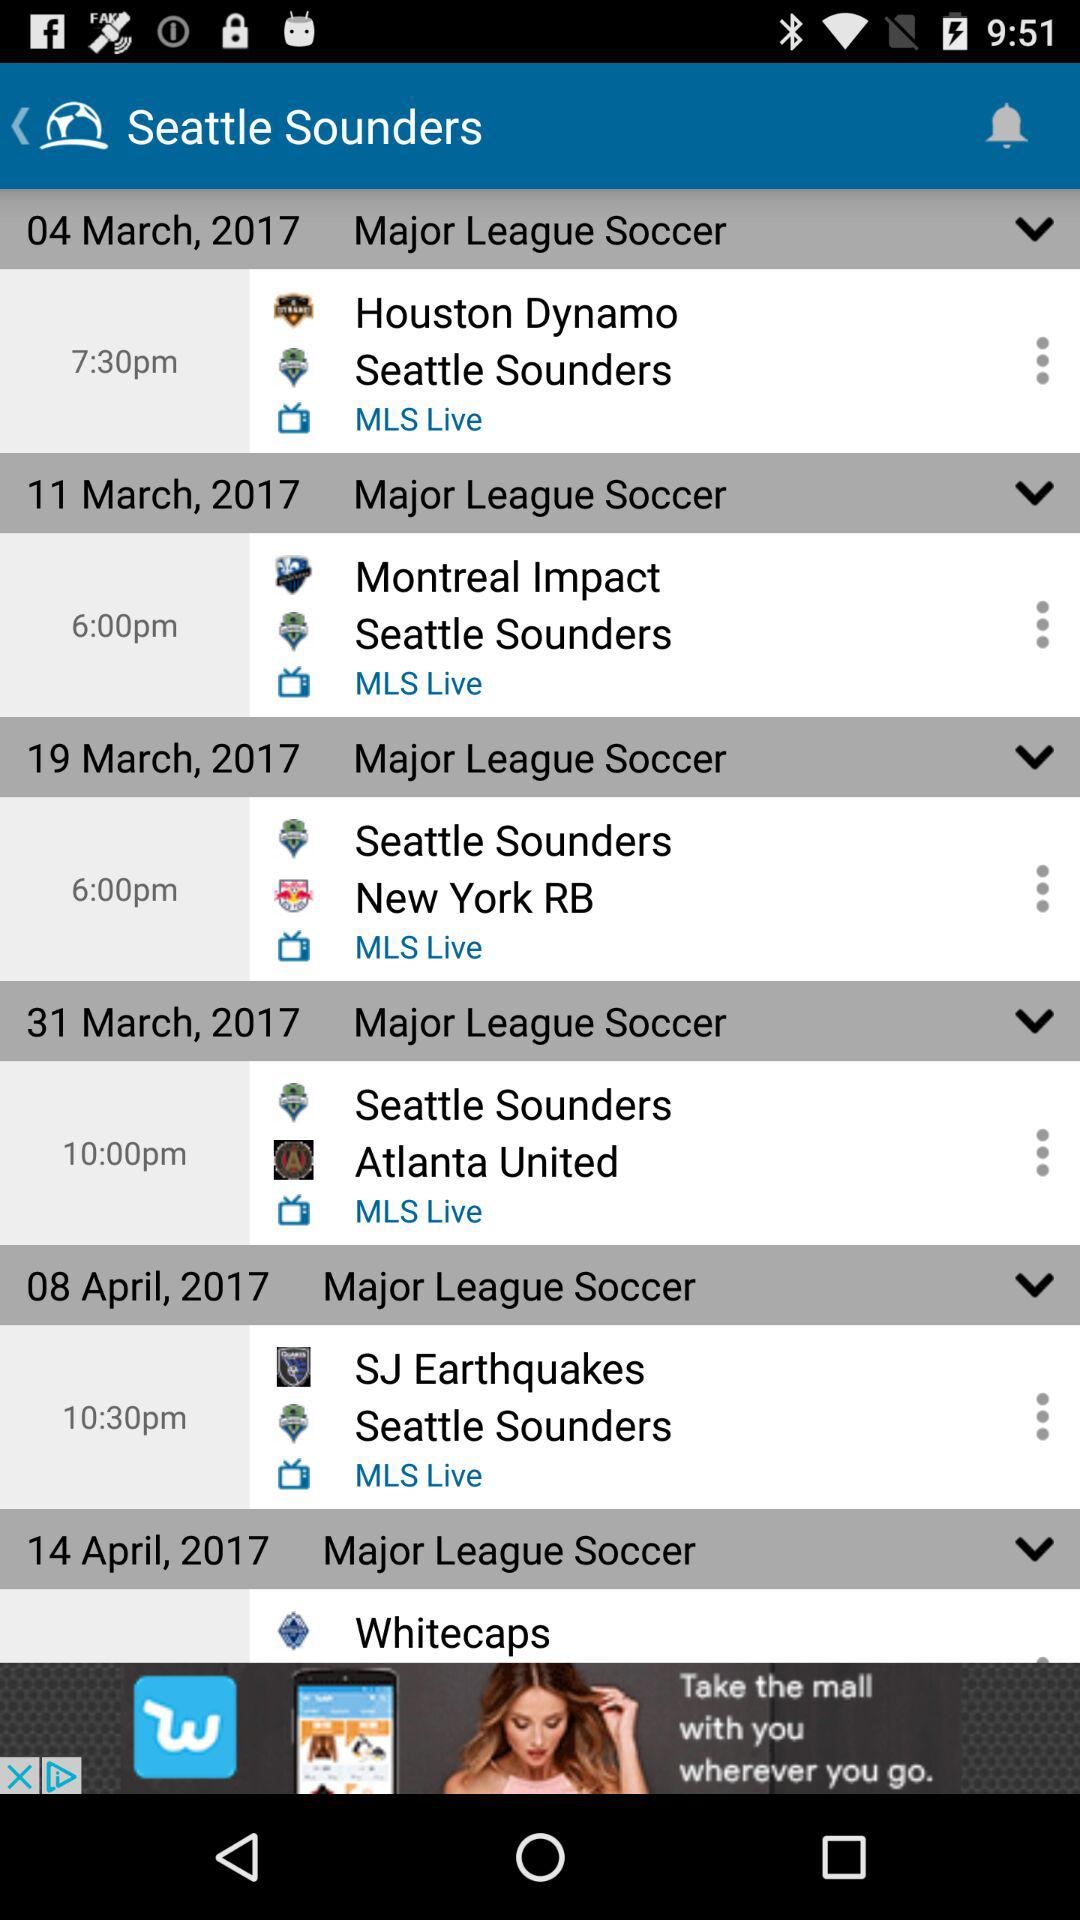 The height and width of the screenshot is (1920, 1080). I want to click on open details, so click(1035, 888).